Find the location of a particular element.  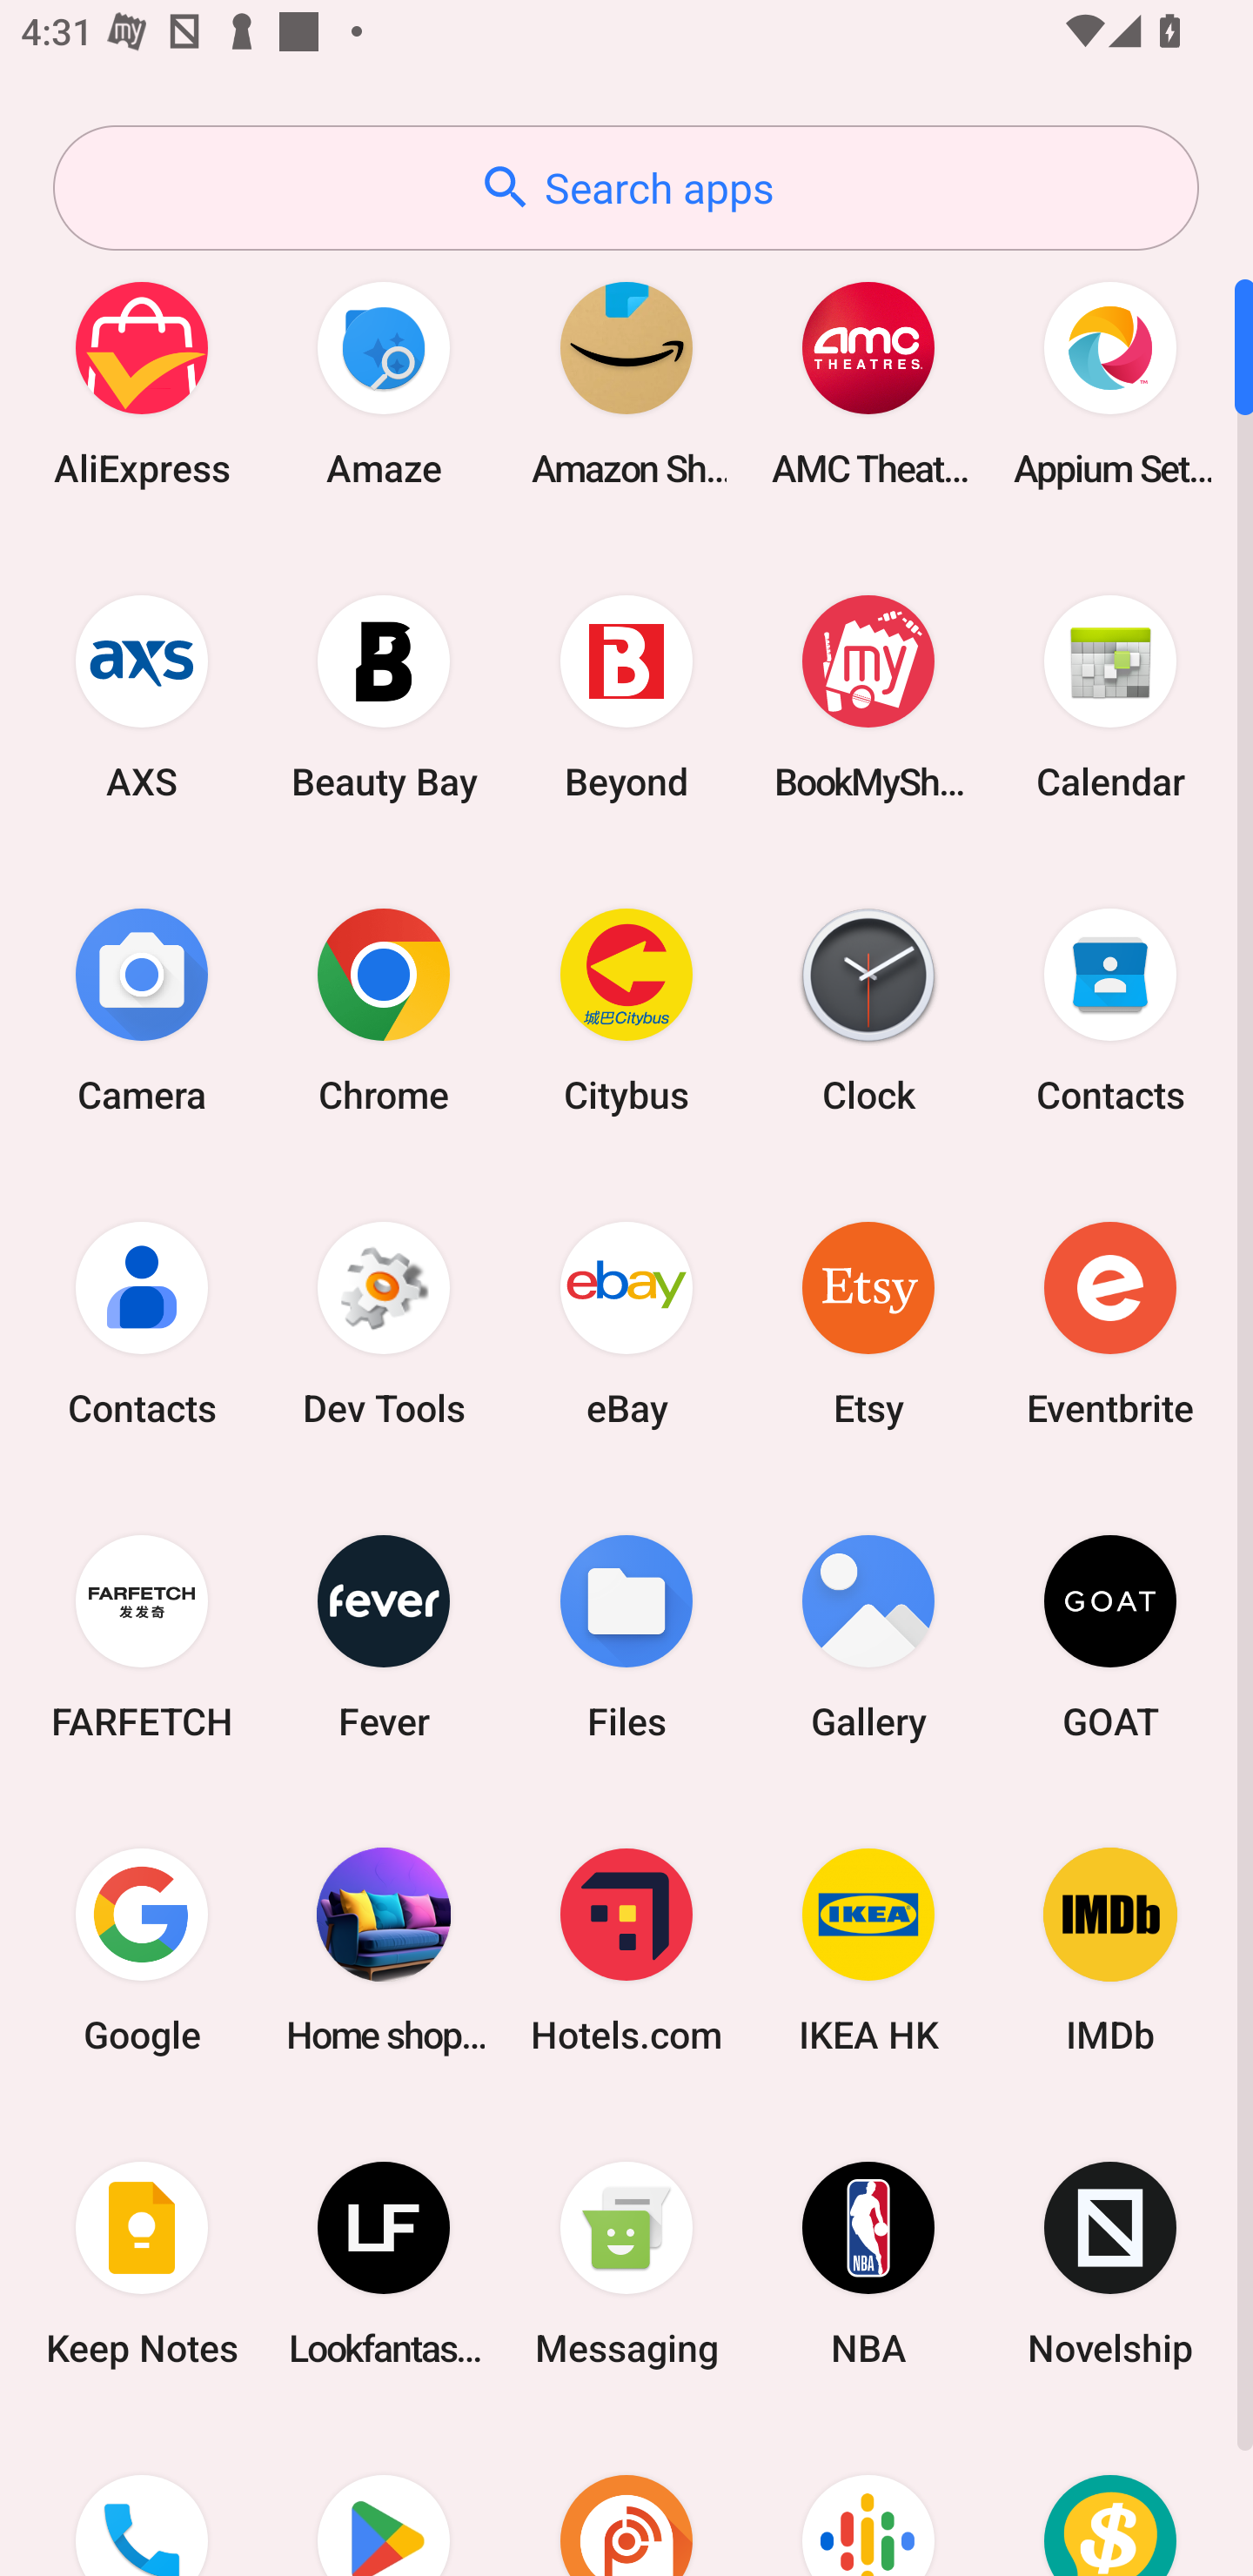

FARFETCH is located at coordinates (142, 1636).